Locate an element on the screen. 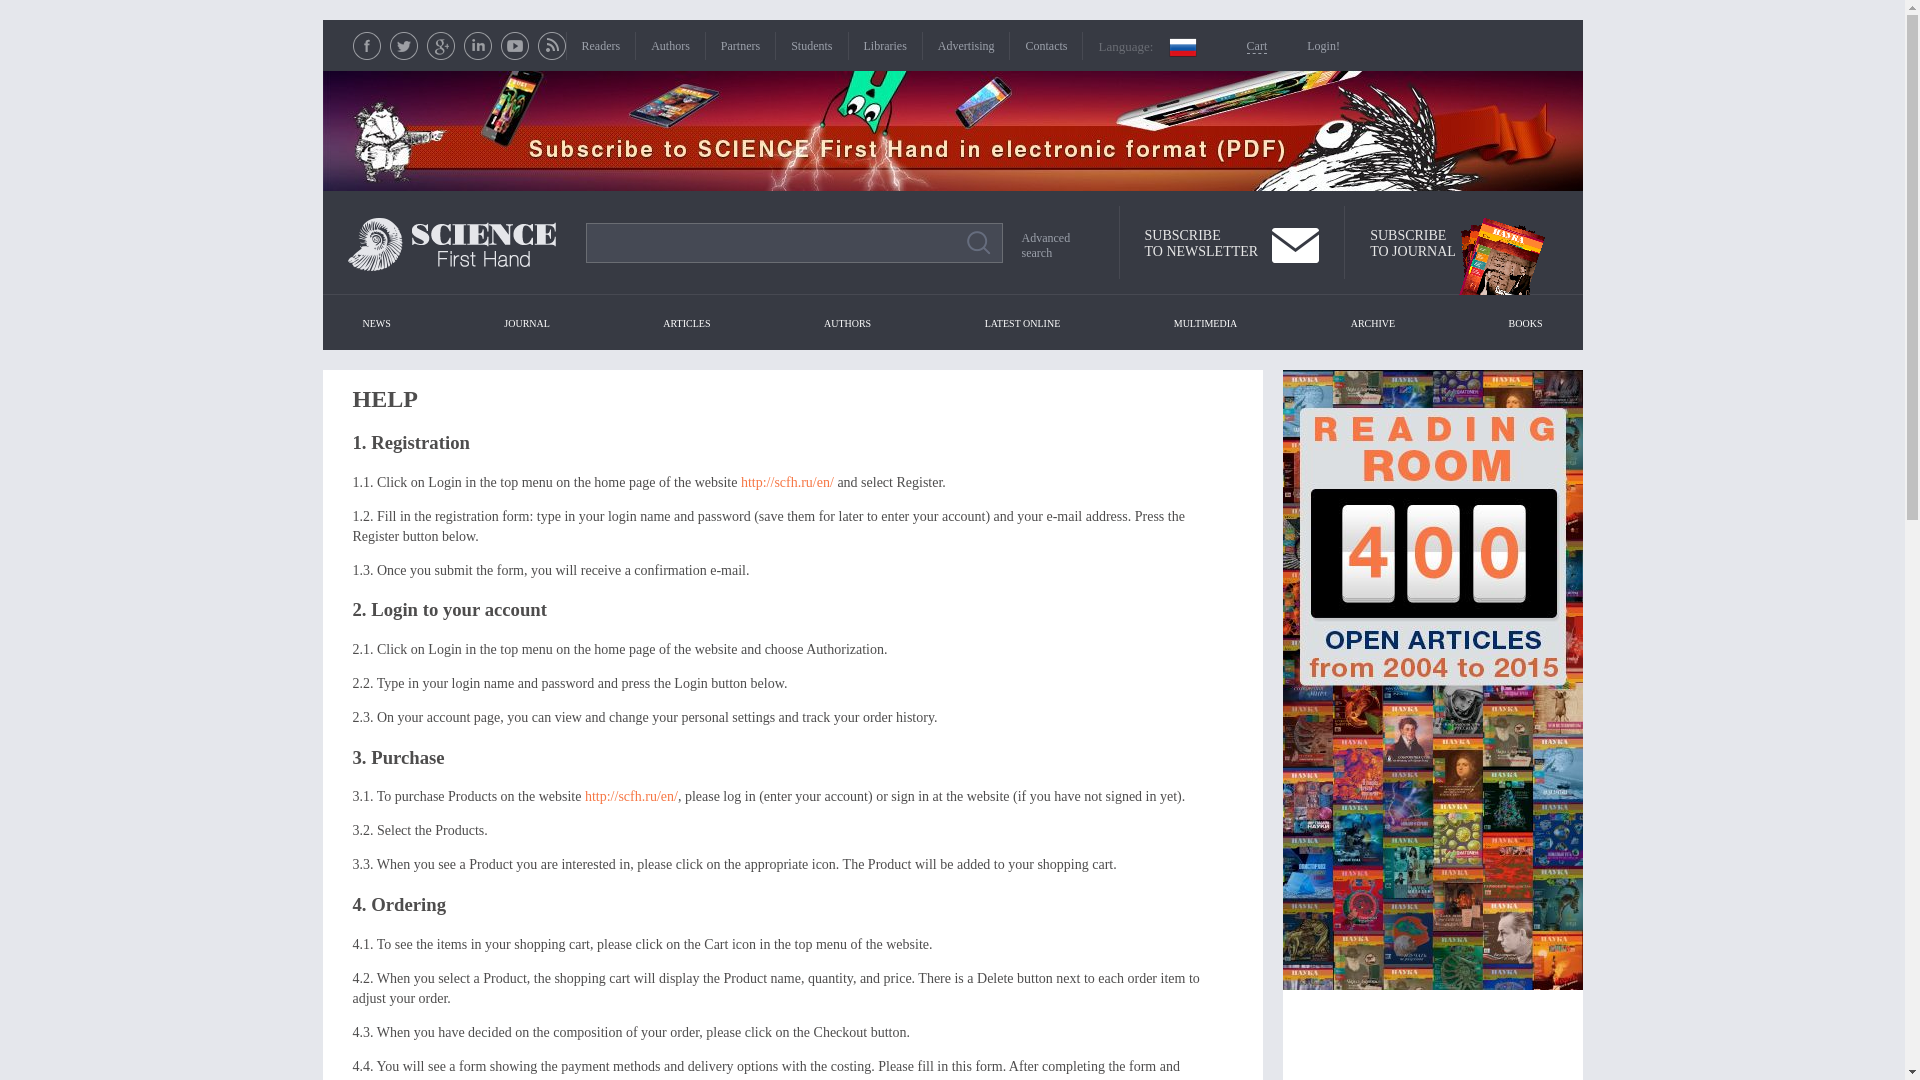 Image resolution: width=1920 pixels, height=1080 pixels. Authors is located at coordinates (1206, 323).